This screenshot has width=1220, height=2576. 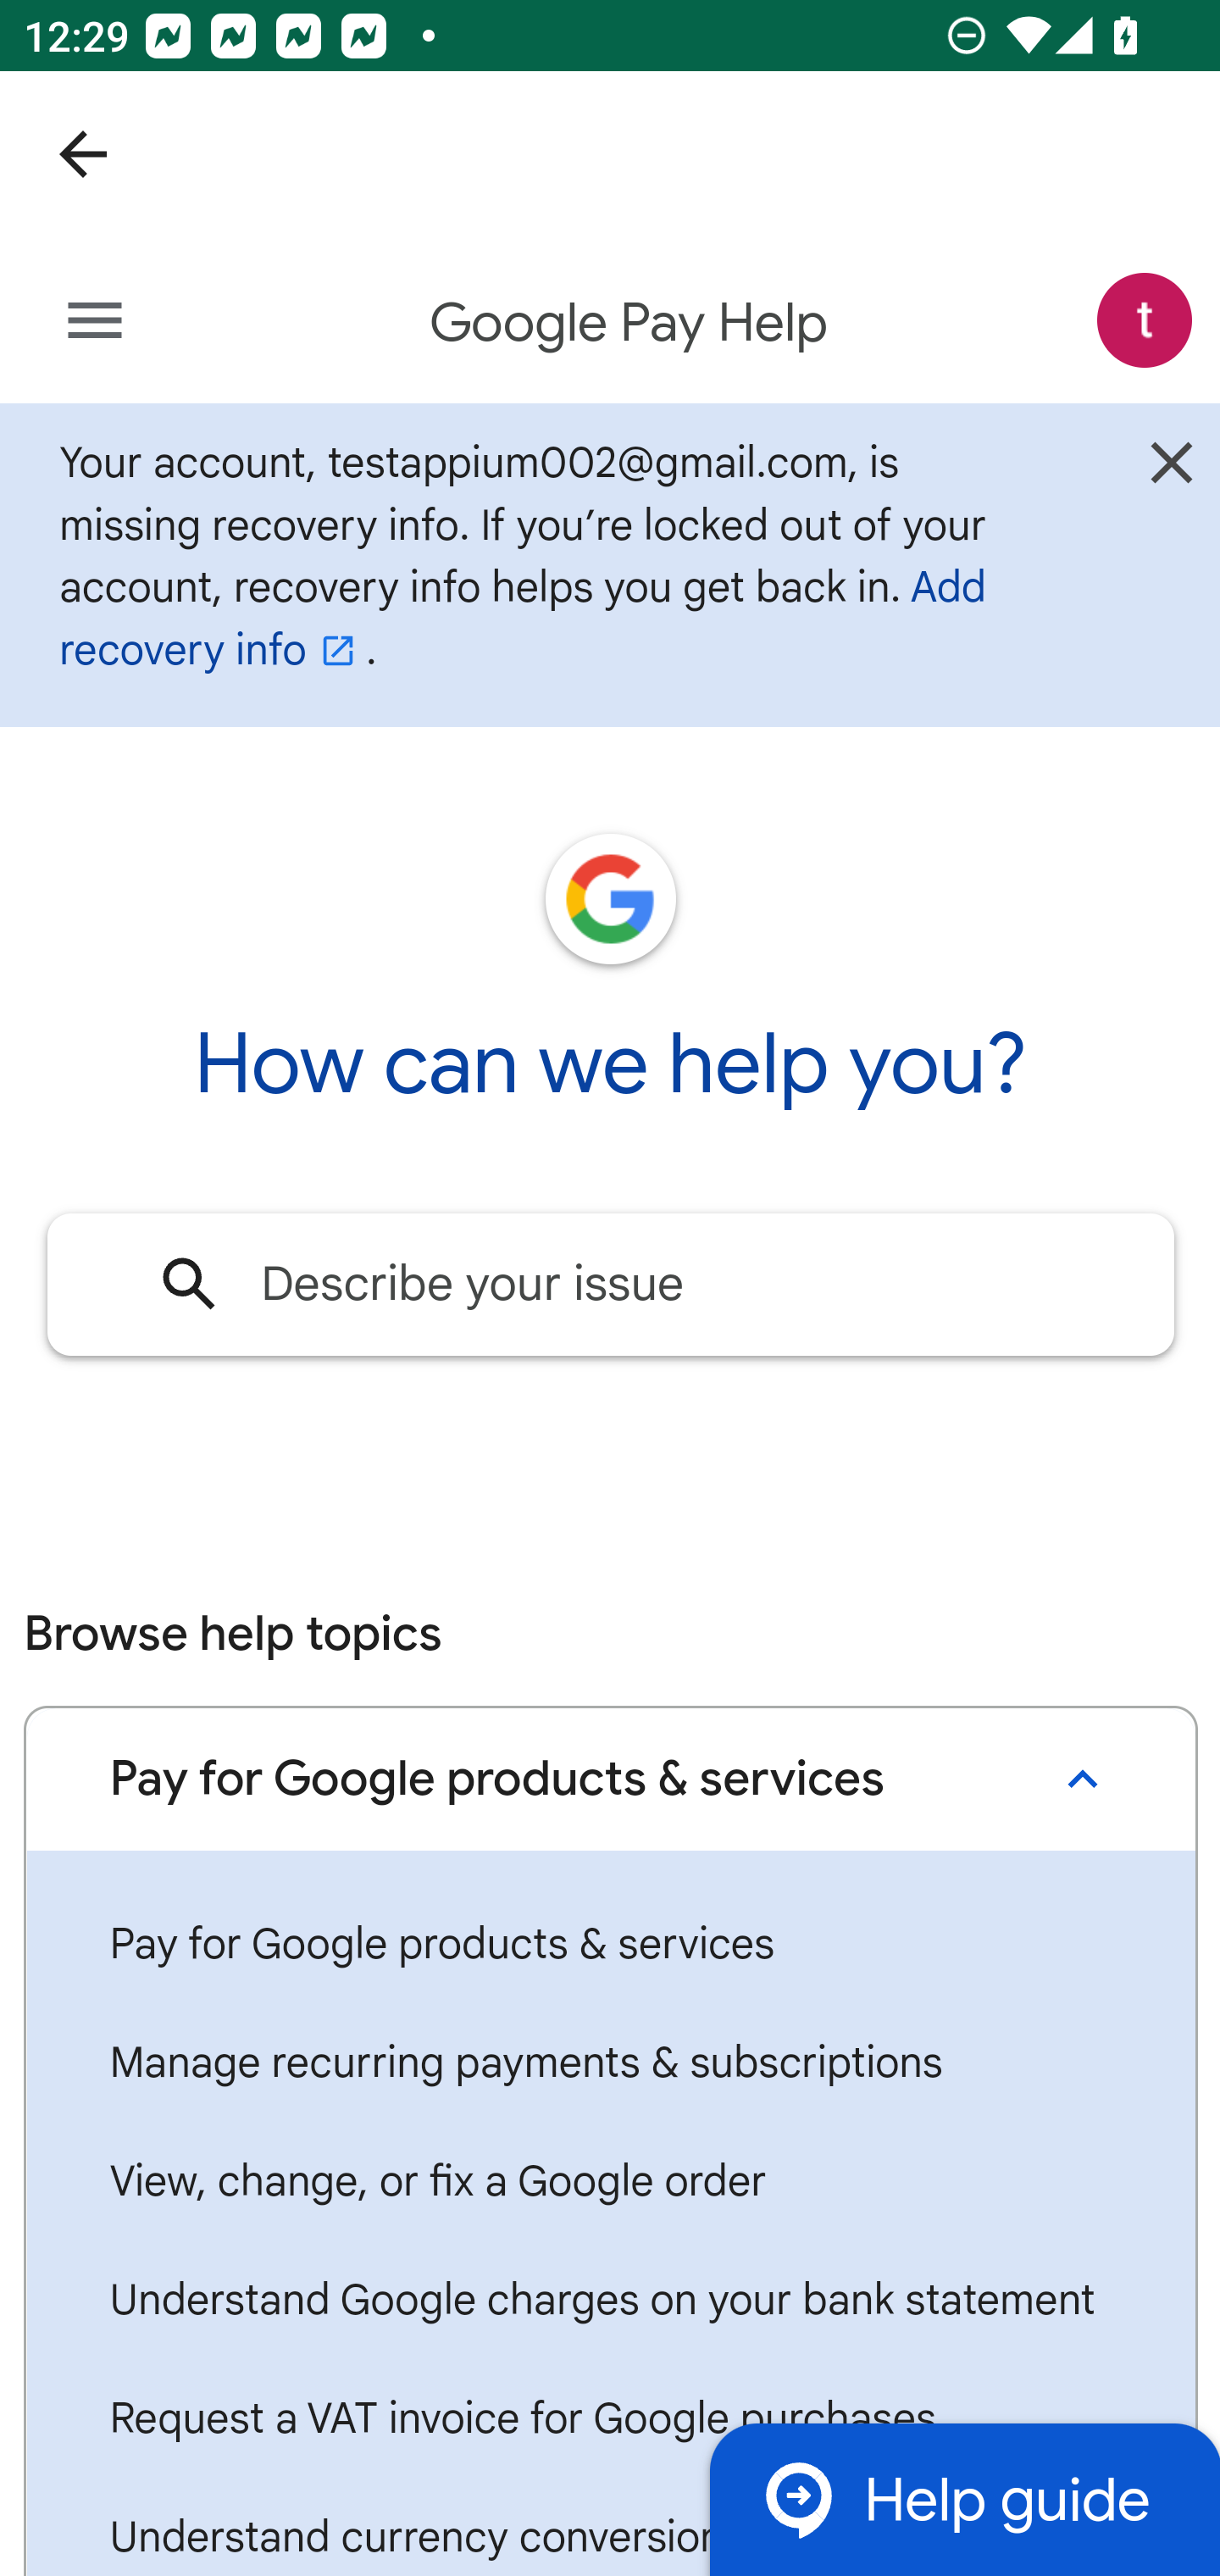 What do you see at coordinates (95, 322) in the screenshot?
I see `Main menu` at bounding box center [95, 322].